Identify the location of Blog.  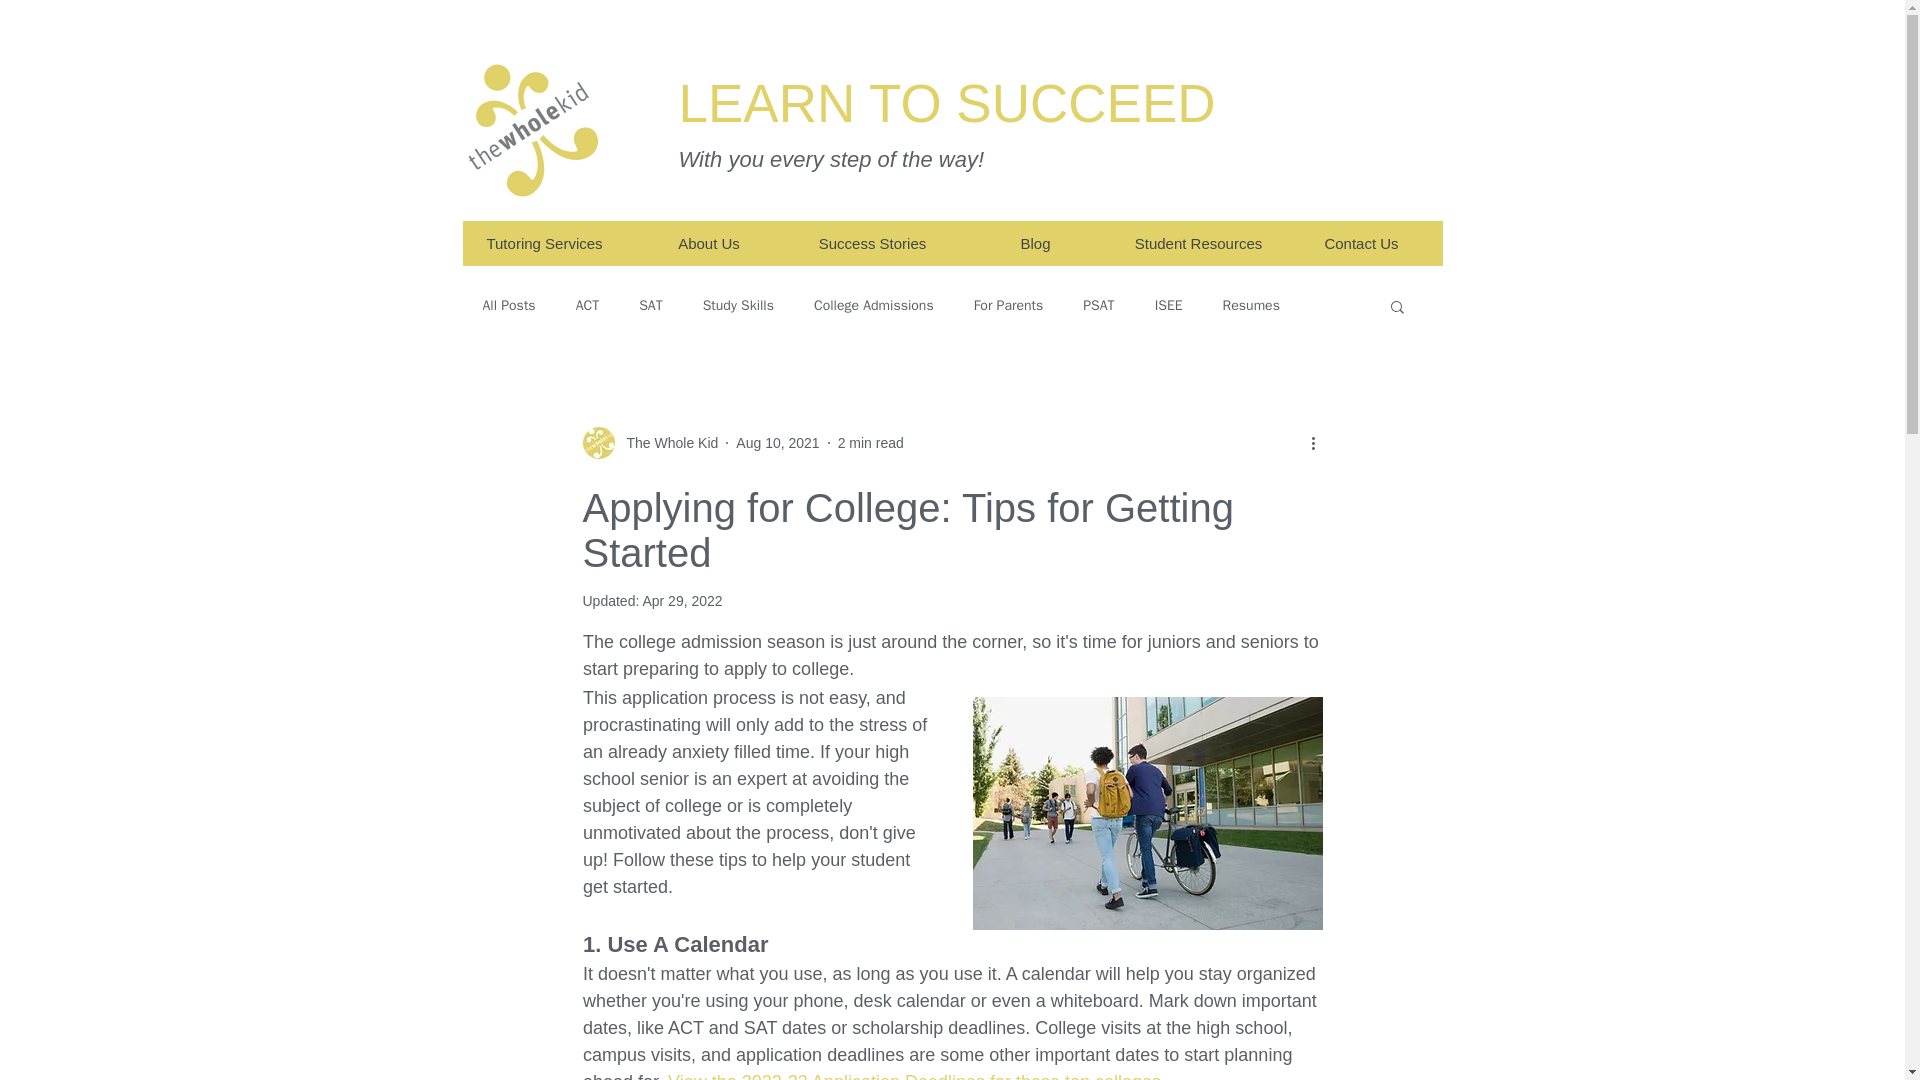
(1036, 243).